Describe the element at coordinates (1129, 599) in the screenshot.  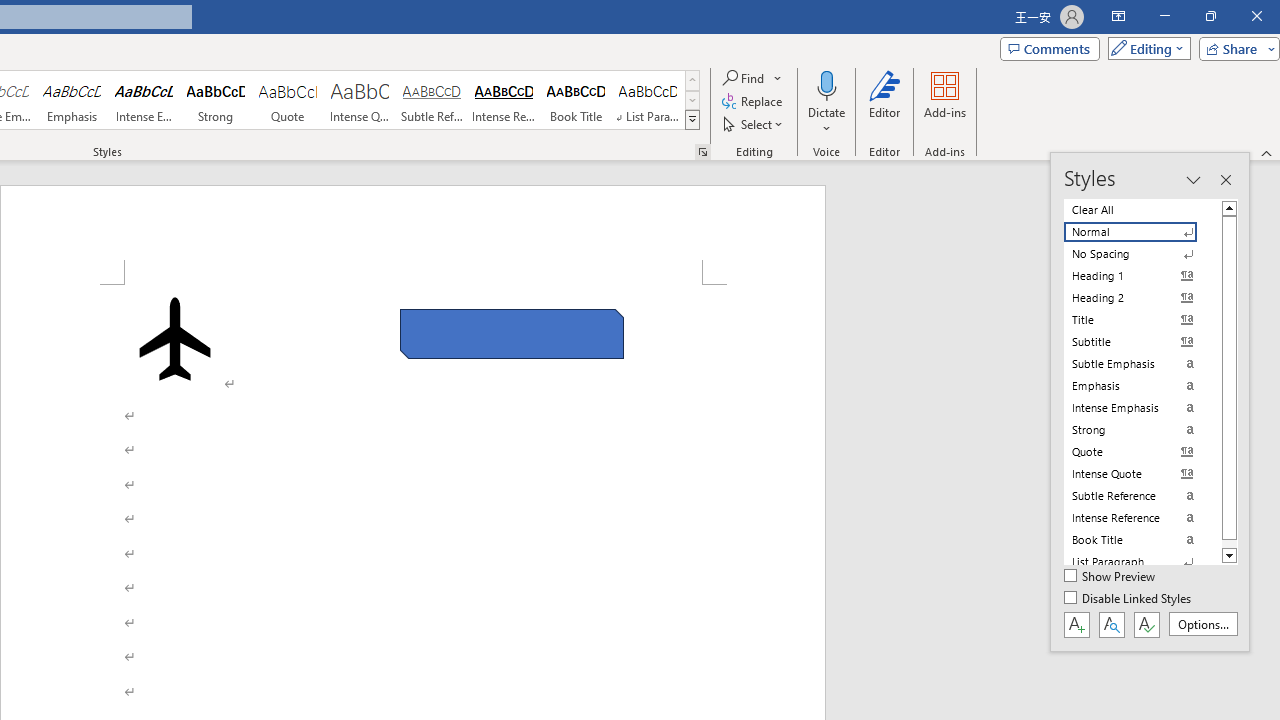
I see `Disable Linked Styles` at that location.